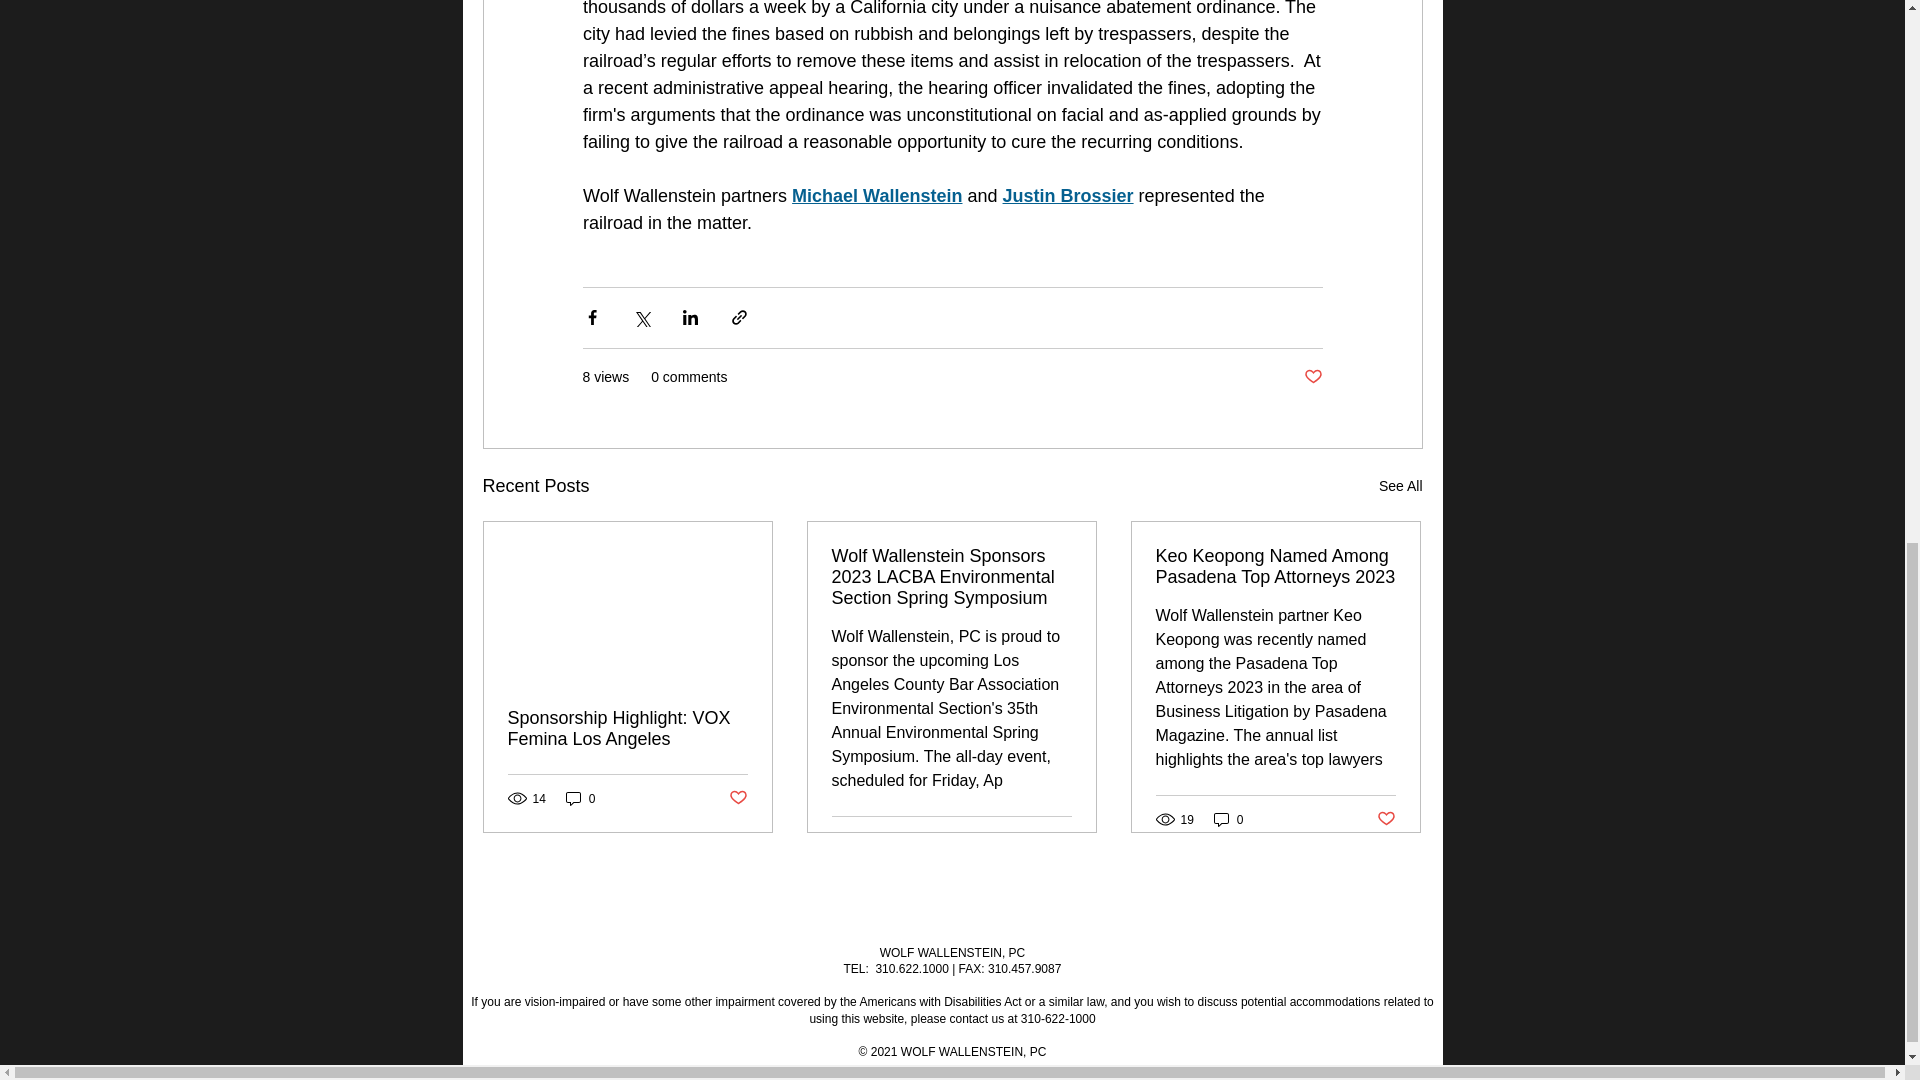 This screenshot has height=1080, width=1920. I want to click on See All, so click(1400, 486).